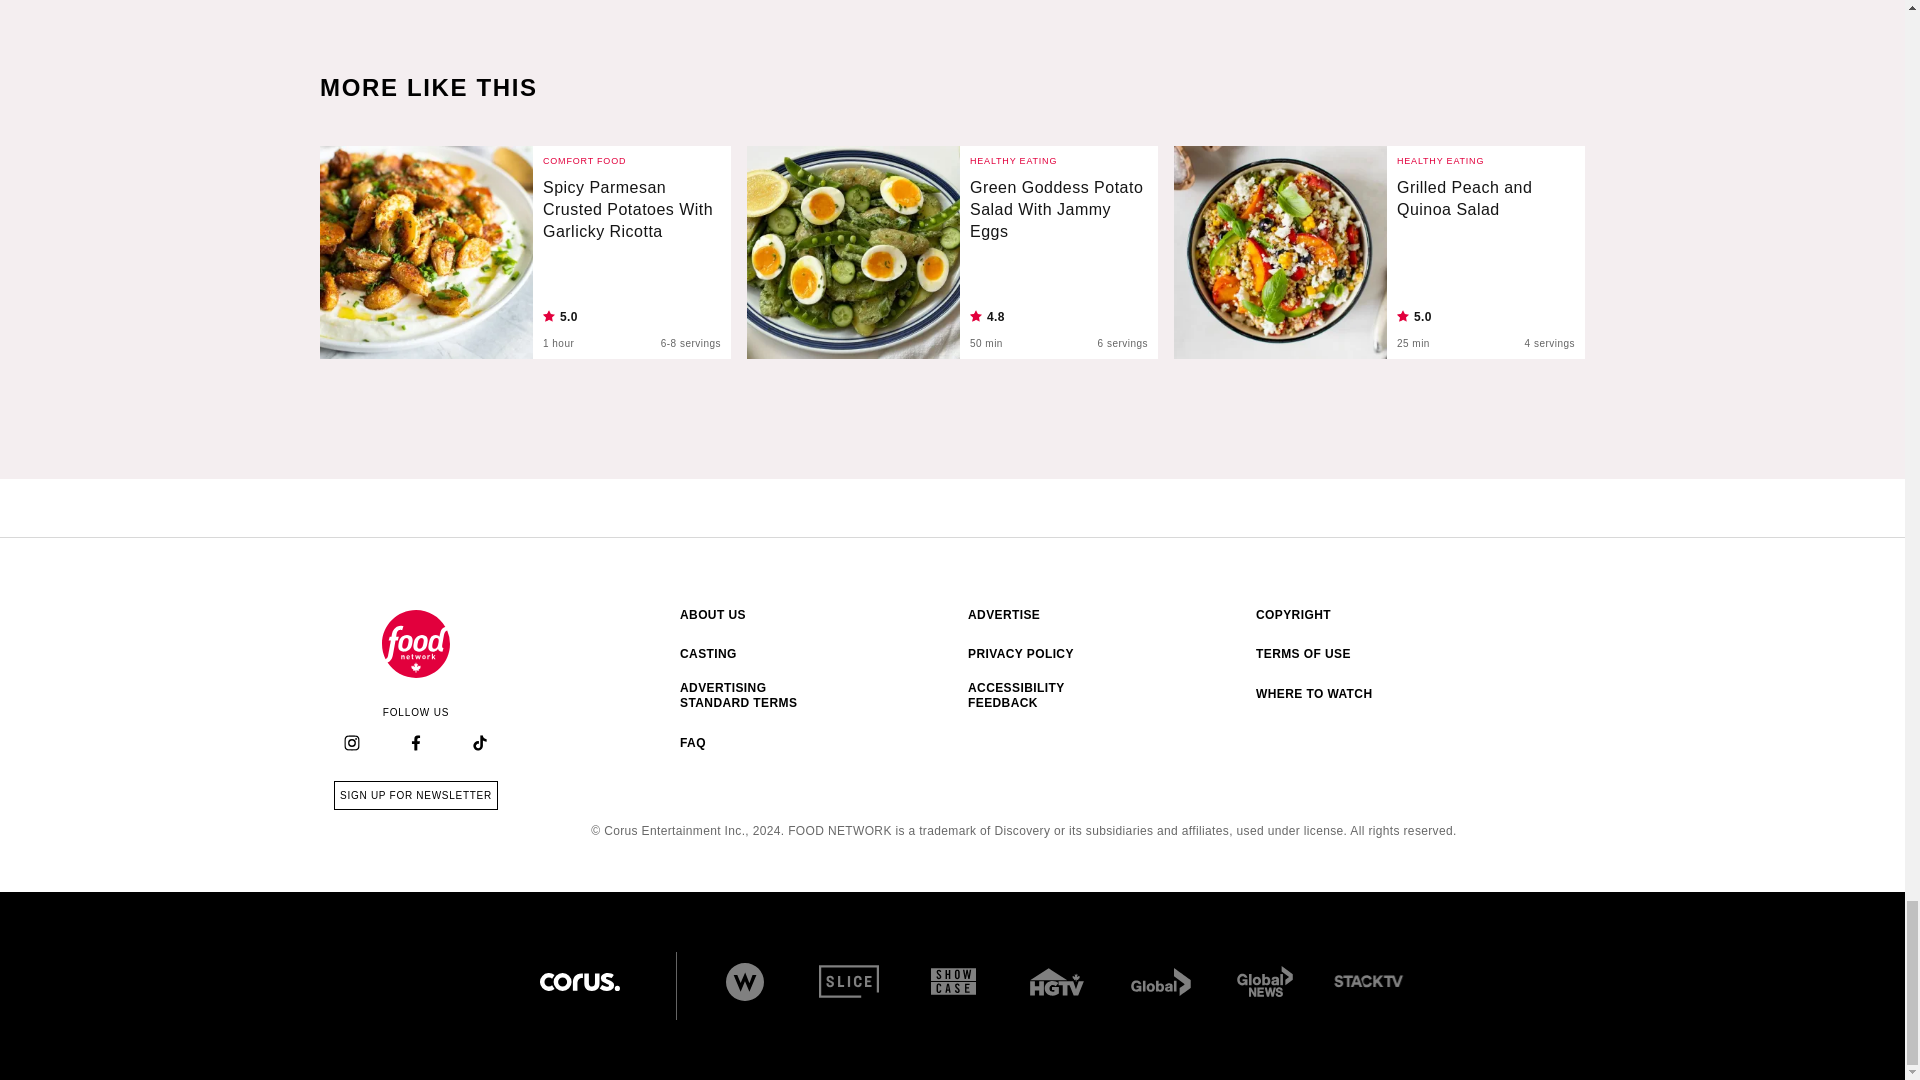 This screenshot has height=1080, width=1920. Describe the element at coordinates (1013, 160) in the screenshot. I see `Explore more content tagged with healthy eating.` at that location.